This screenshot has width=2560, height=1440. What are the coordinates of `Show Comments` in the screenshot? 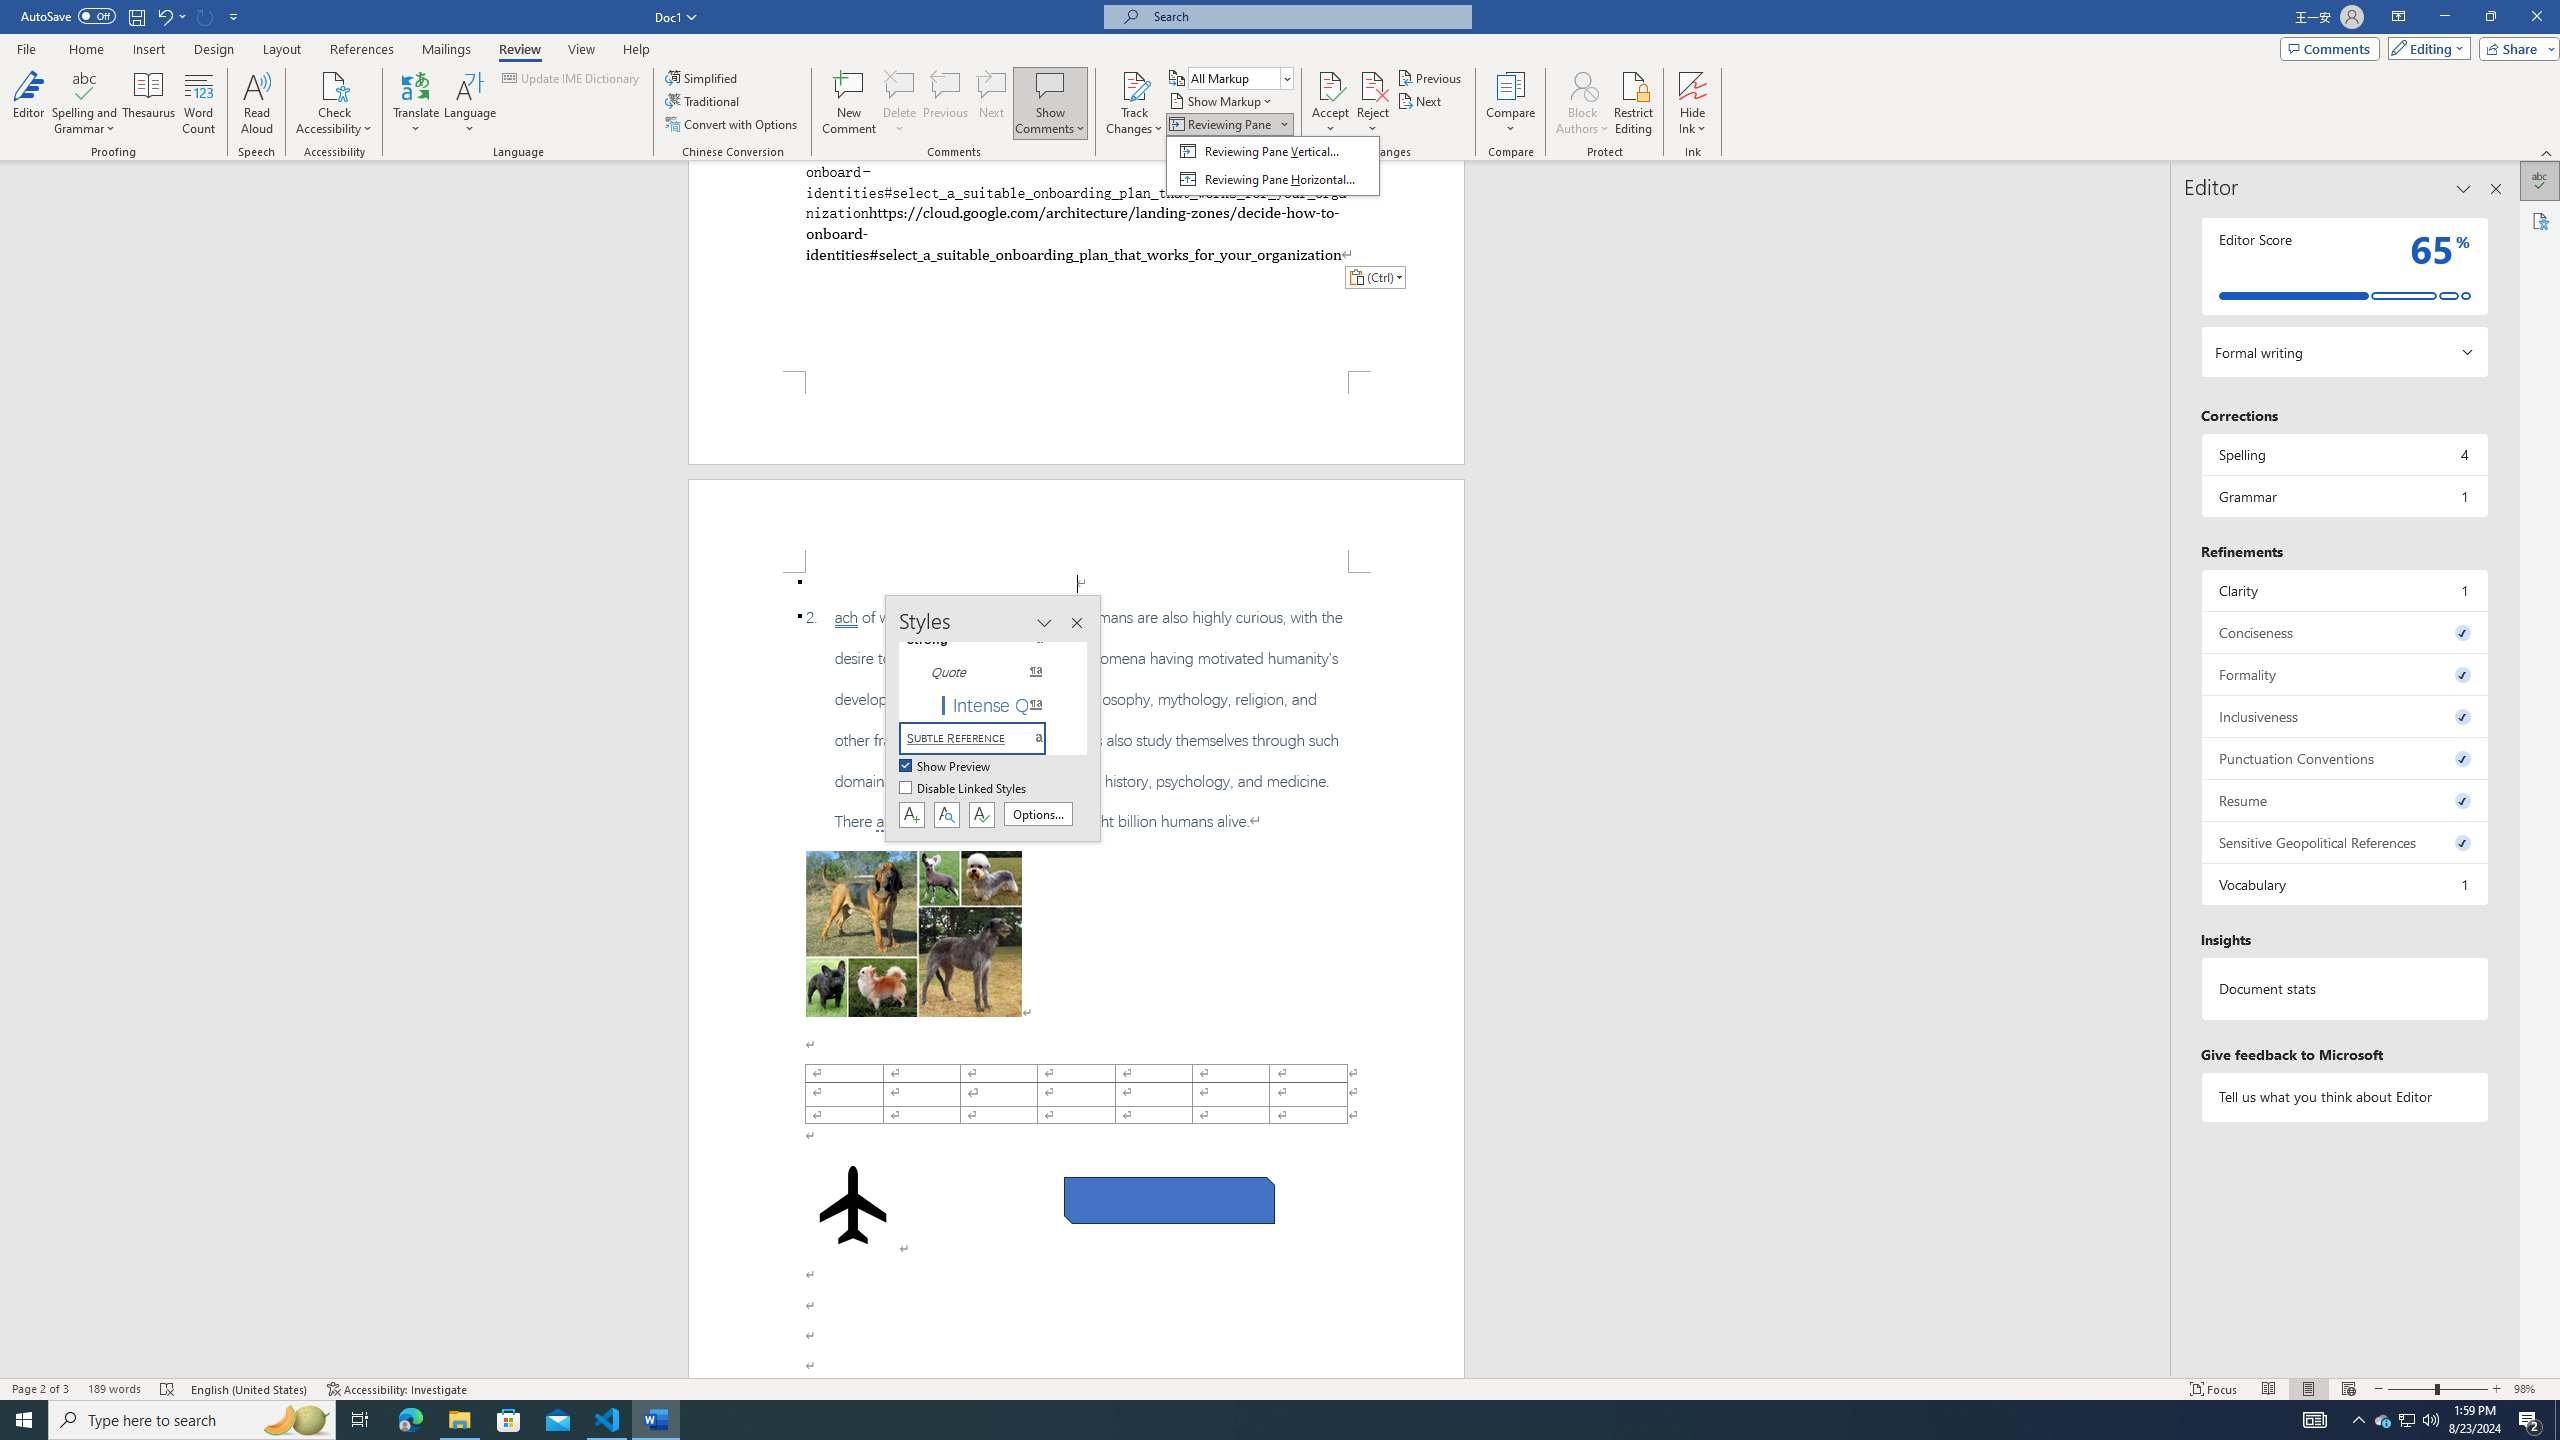 It's located at (1050, 85).